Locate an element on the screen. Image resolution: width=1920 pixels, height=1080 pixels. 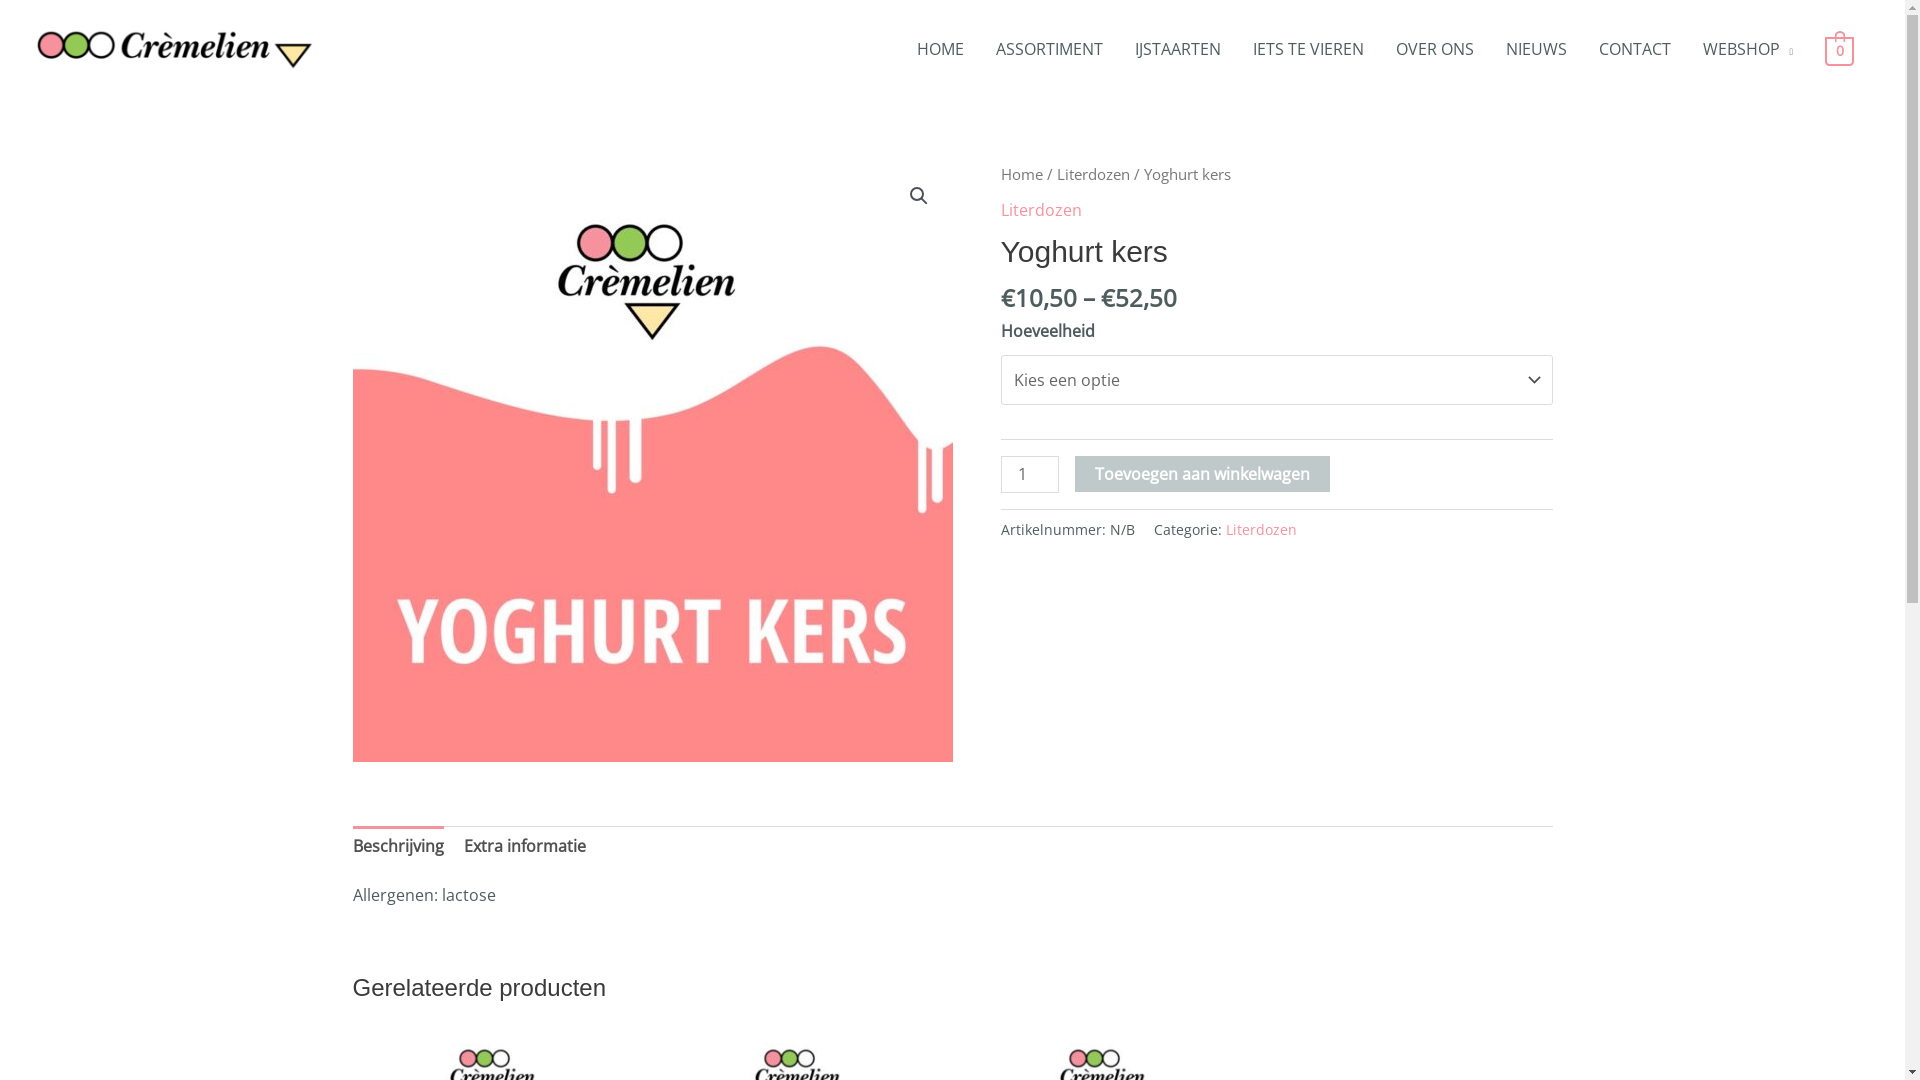
IJSTAARTEN is located at coordinates (1178, 49).